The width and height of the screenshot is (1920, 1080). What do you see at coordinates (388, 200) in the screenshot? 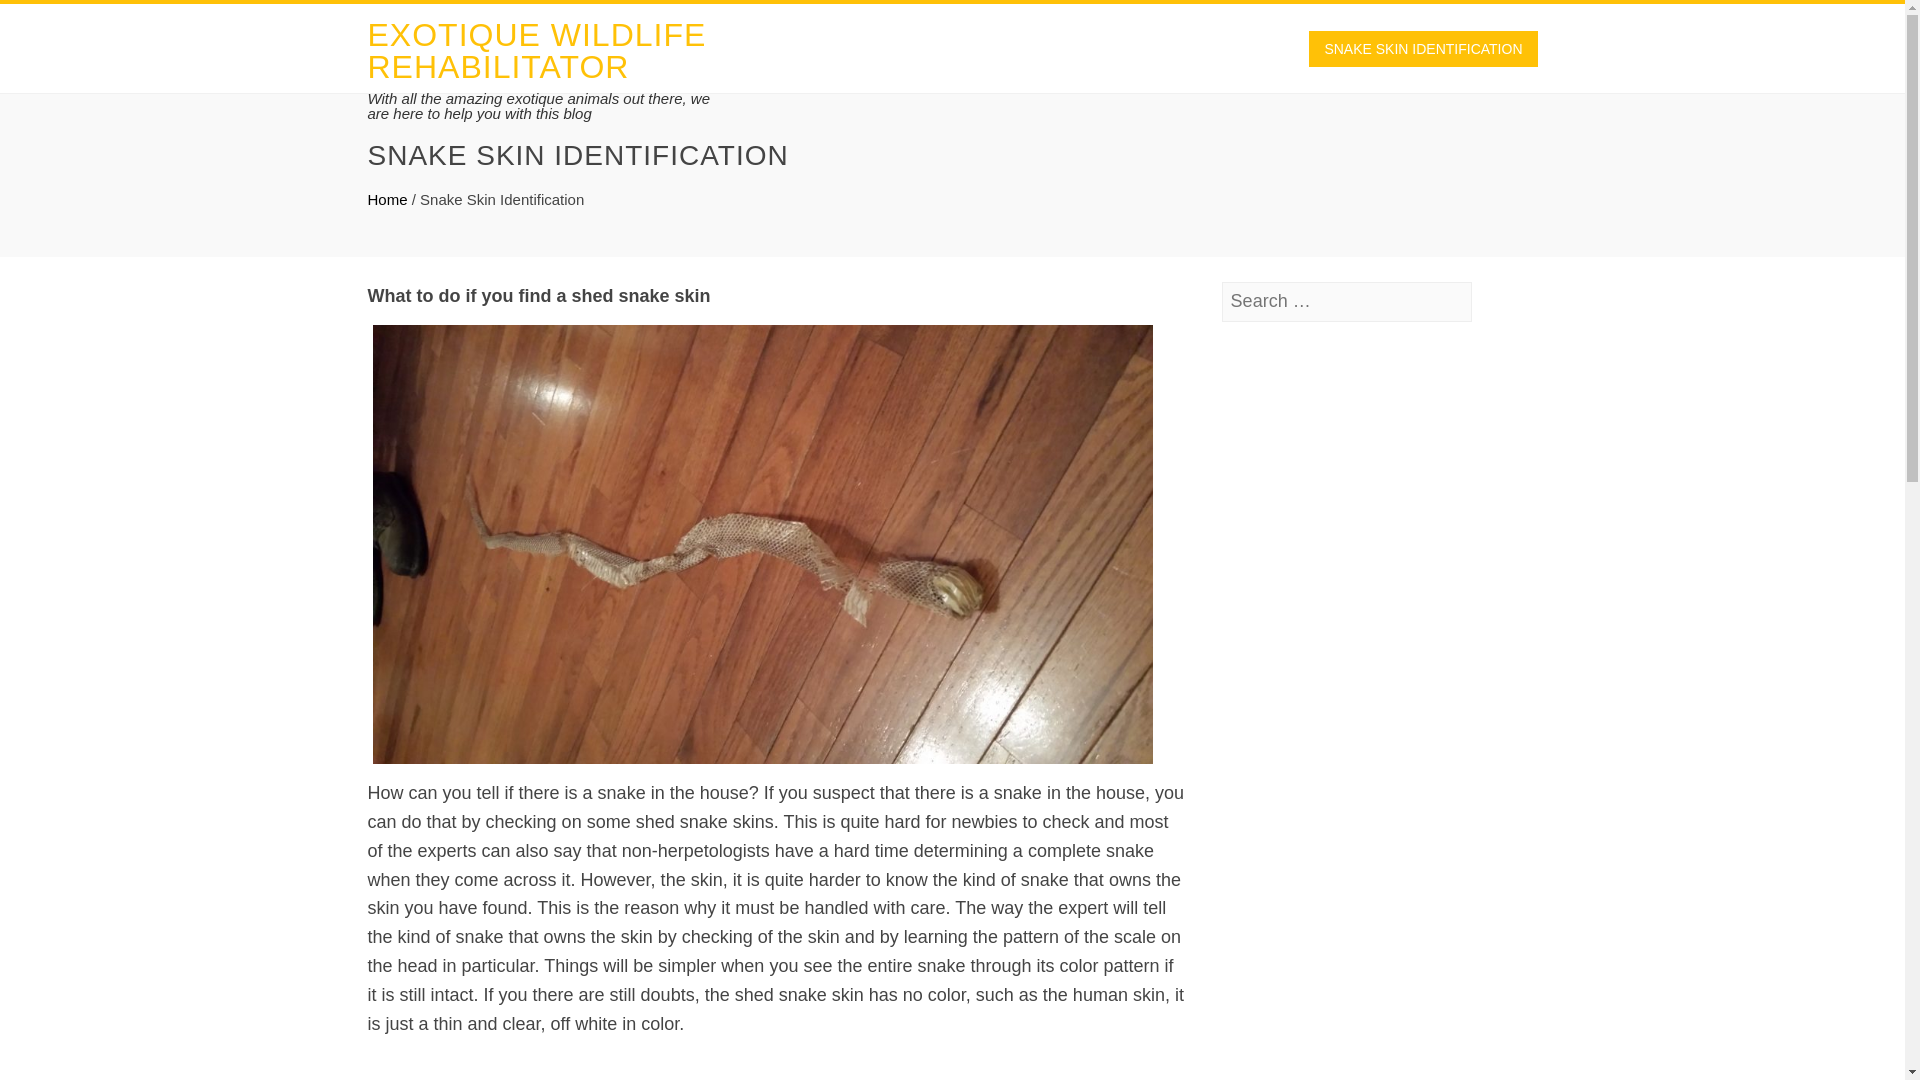
I see `Home` at bounding box center [388, 200].